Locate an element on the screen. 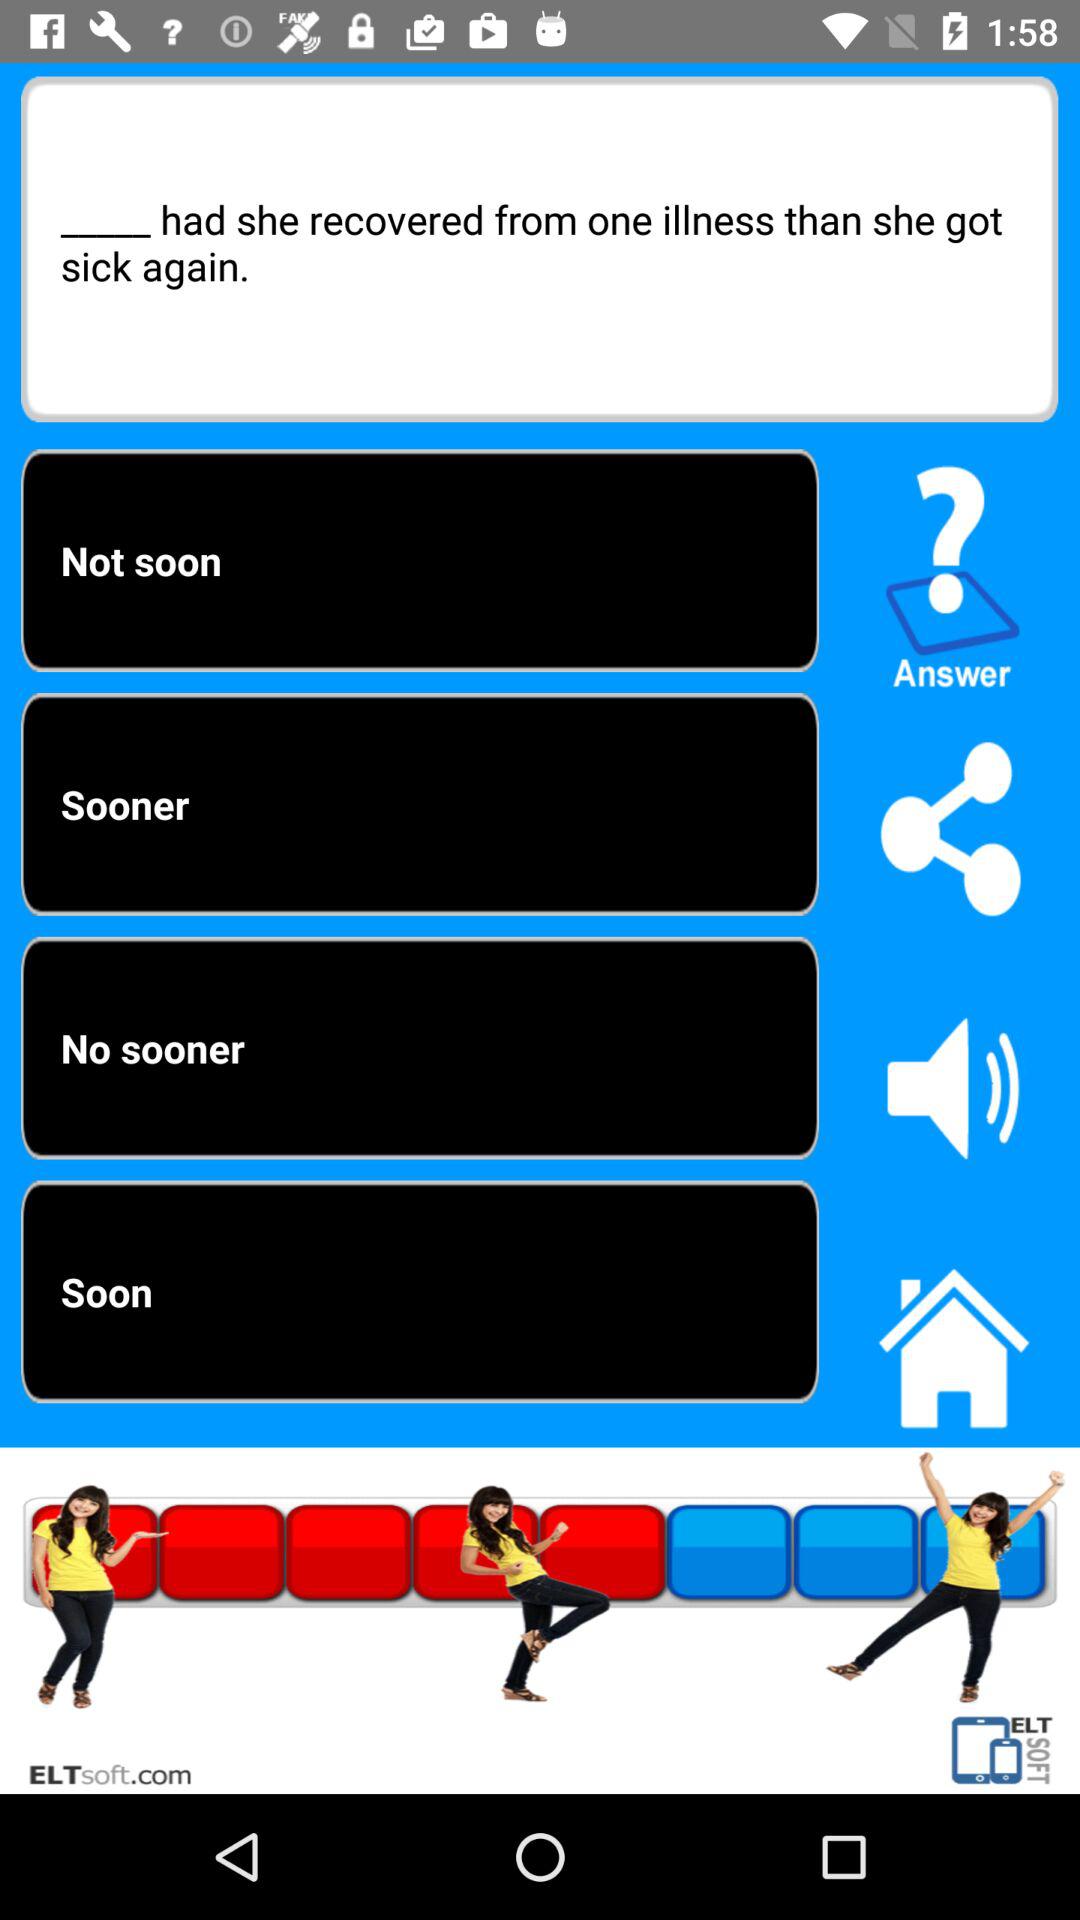 The height and width of the screenshot is (1920, 1080). select answer is located at coordinates (954, 568).